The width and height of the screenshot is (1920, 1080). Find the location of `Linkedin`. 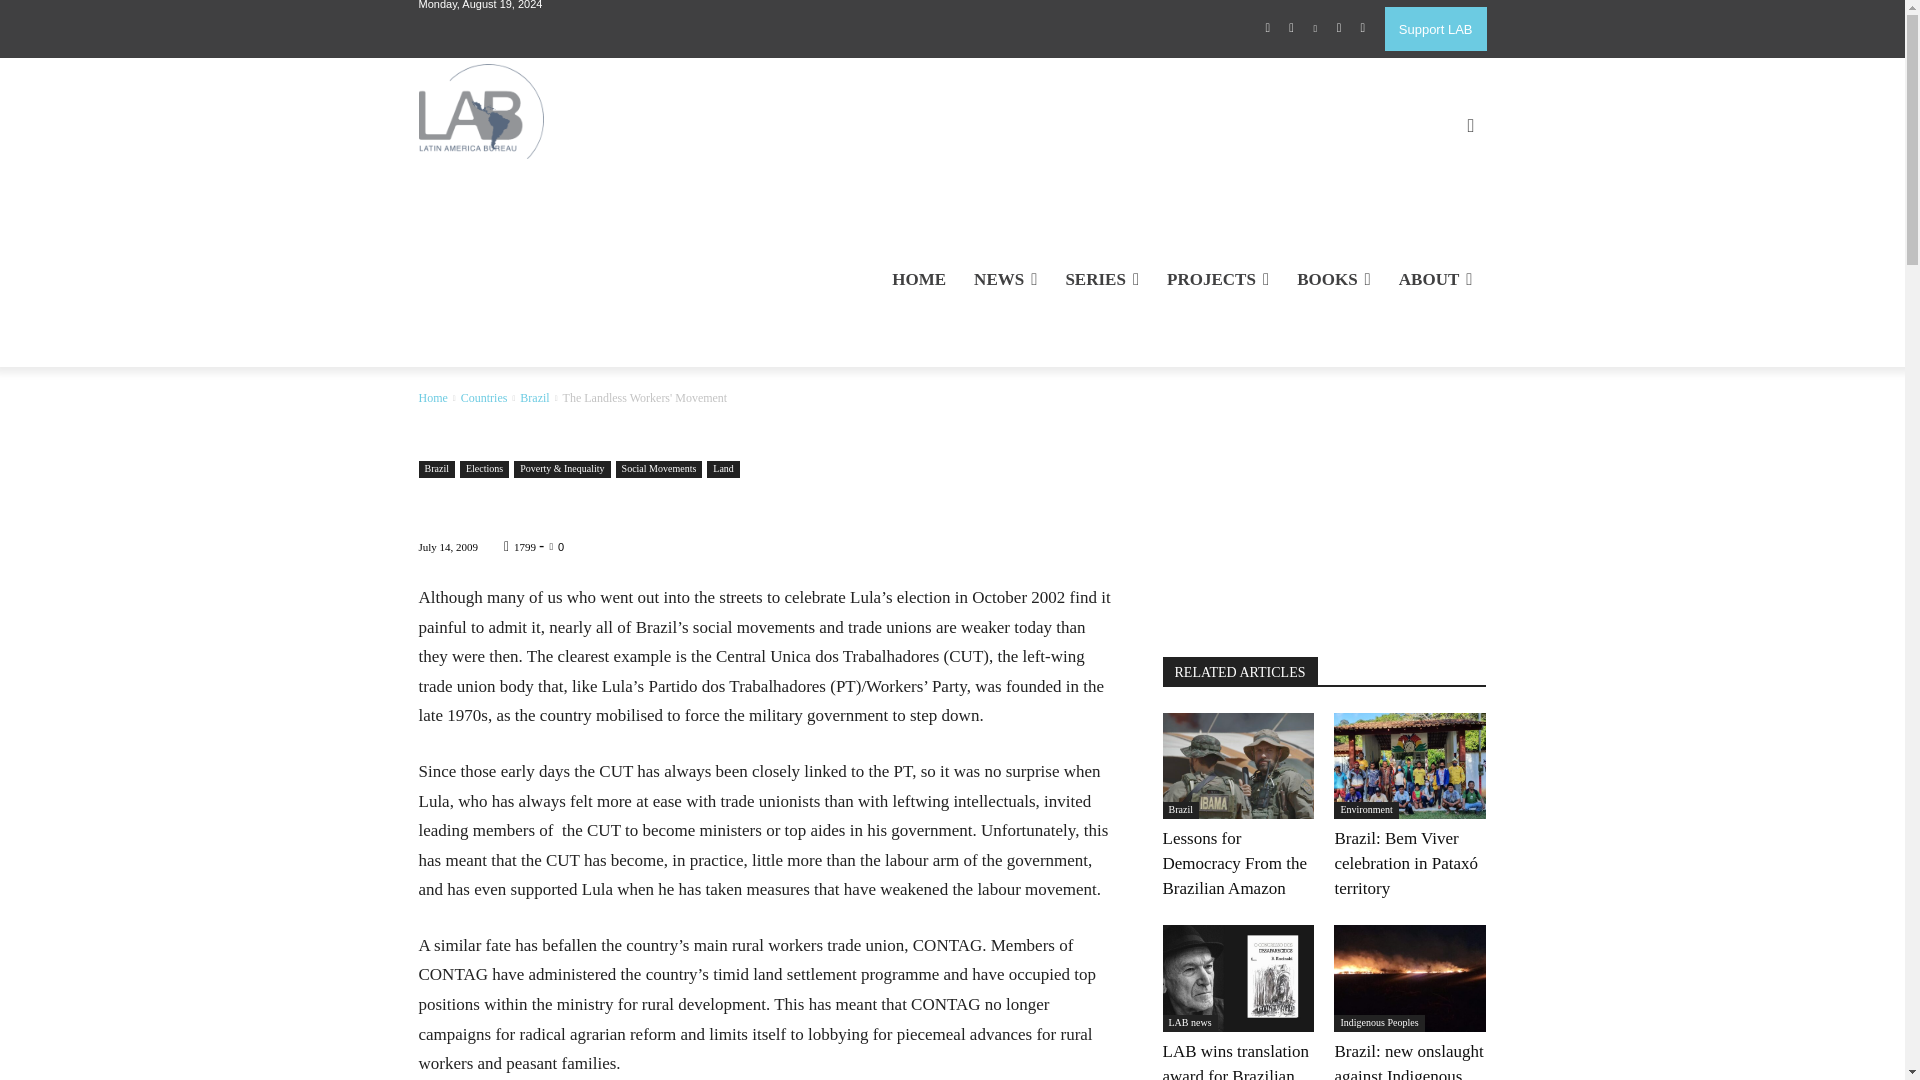

Linkedin is located at coordinates (1316, 29).